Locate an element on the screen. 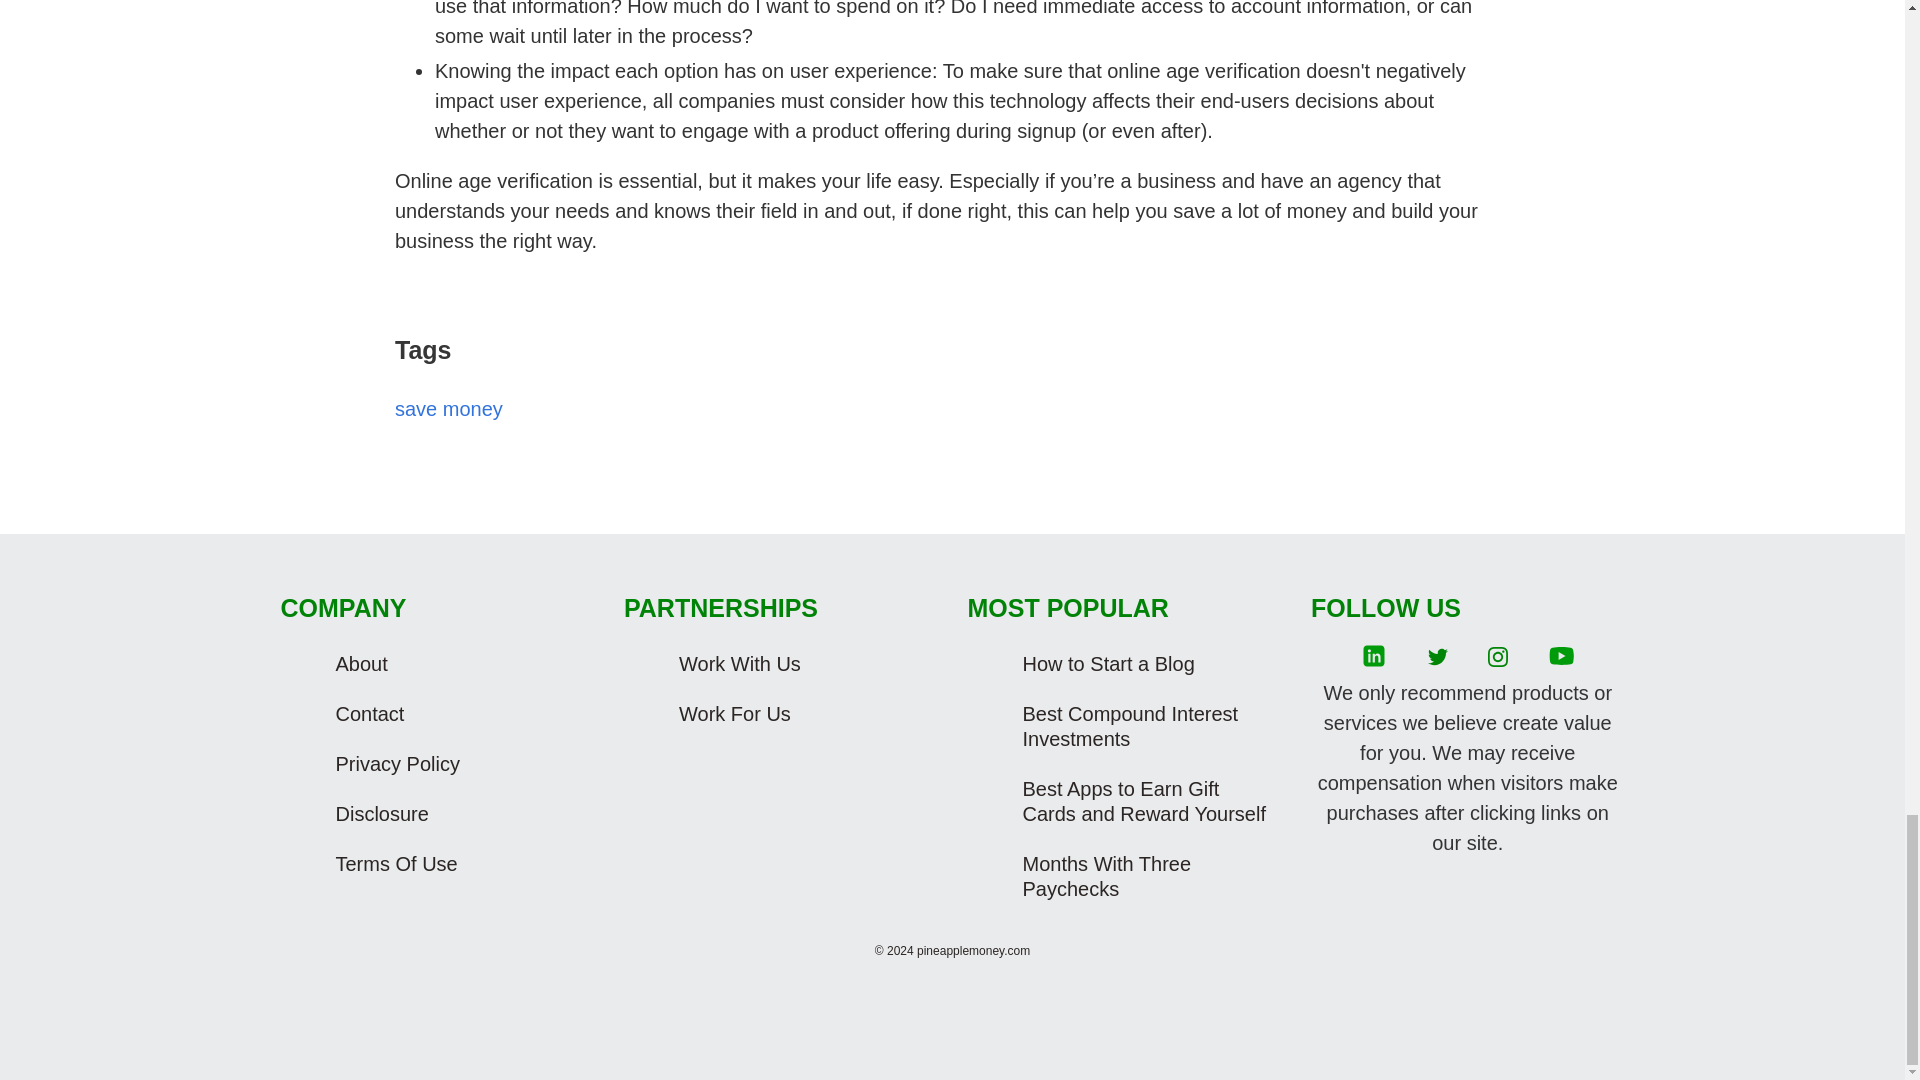 The image size is (1920, 1080). Disclosure is located at coordinates (456, 814).